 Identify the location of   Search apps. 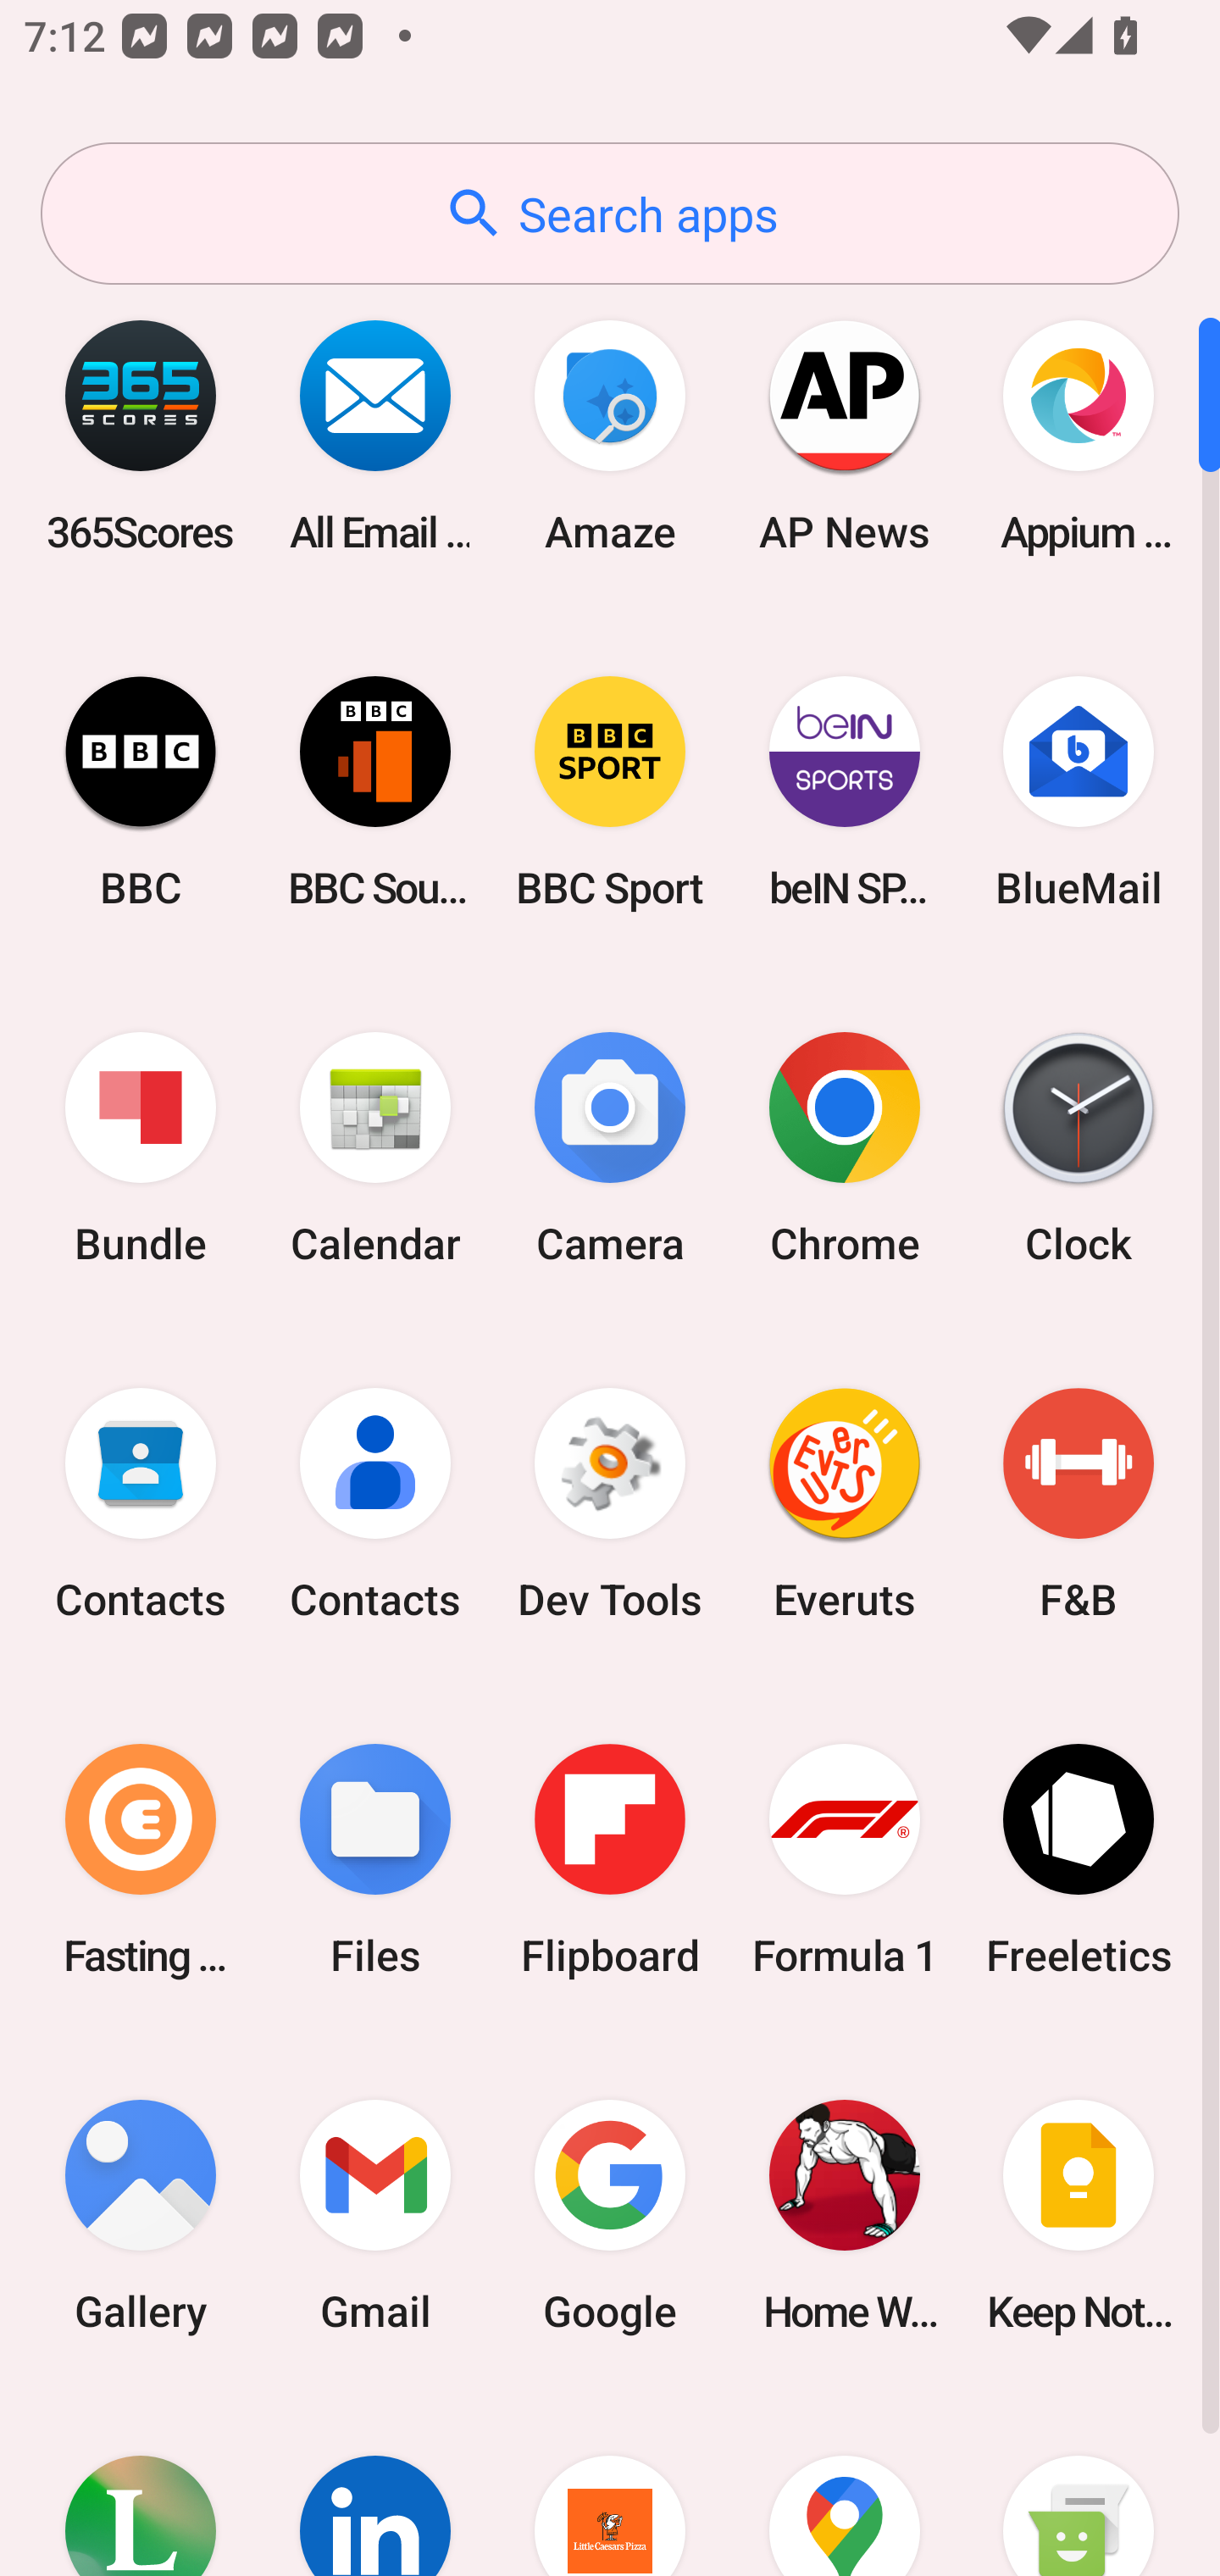
(610, 214).